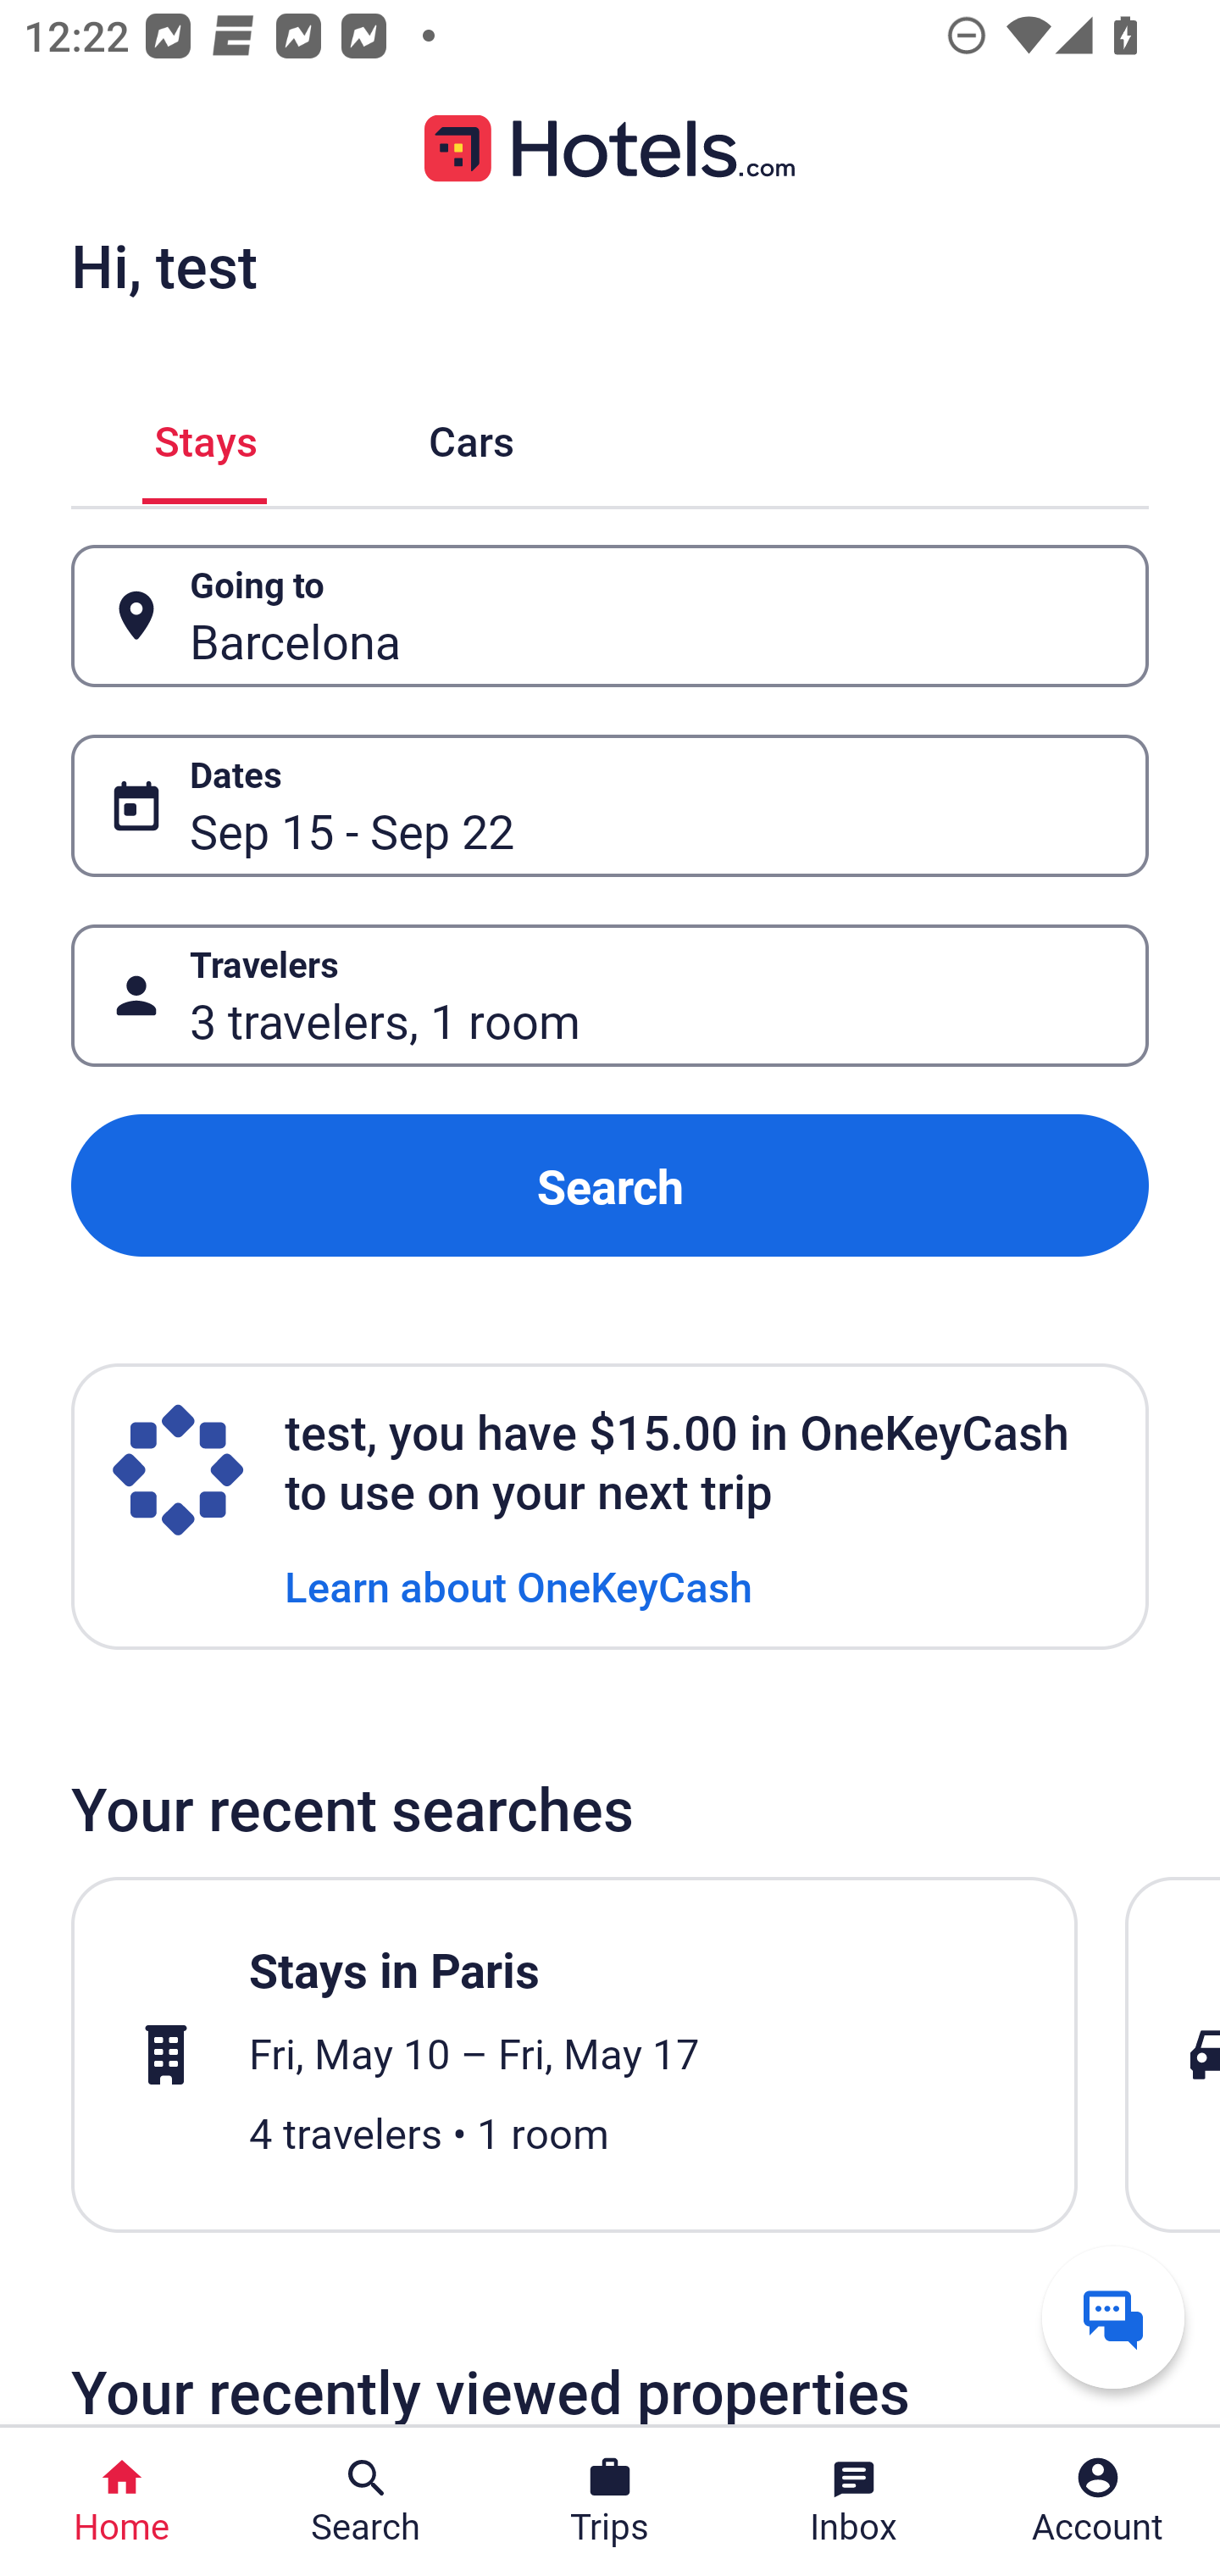 Image resolution: width=1220 pixels, height=2576 pixels. I want to click on Going to Button Barcelona, so click(610, 617).